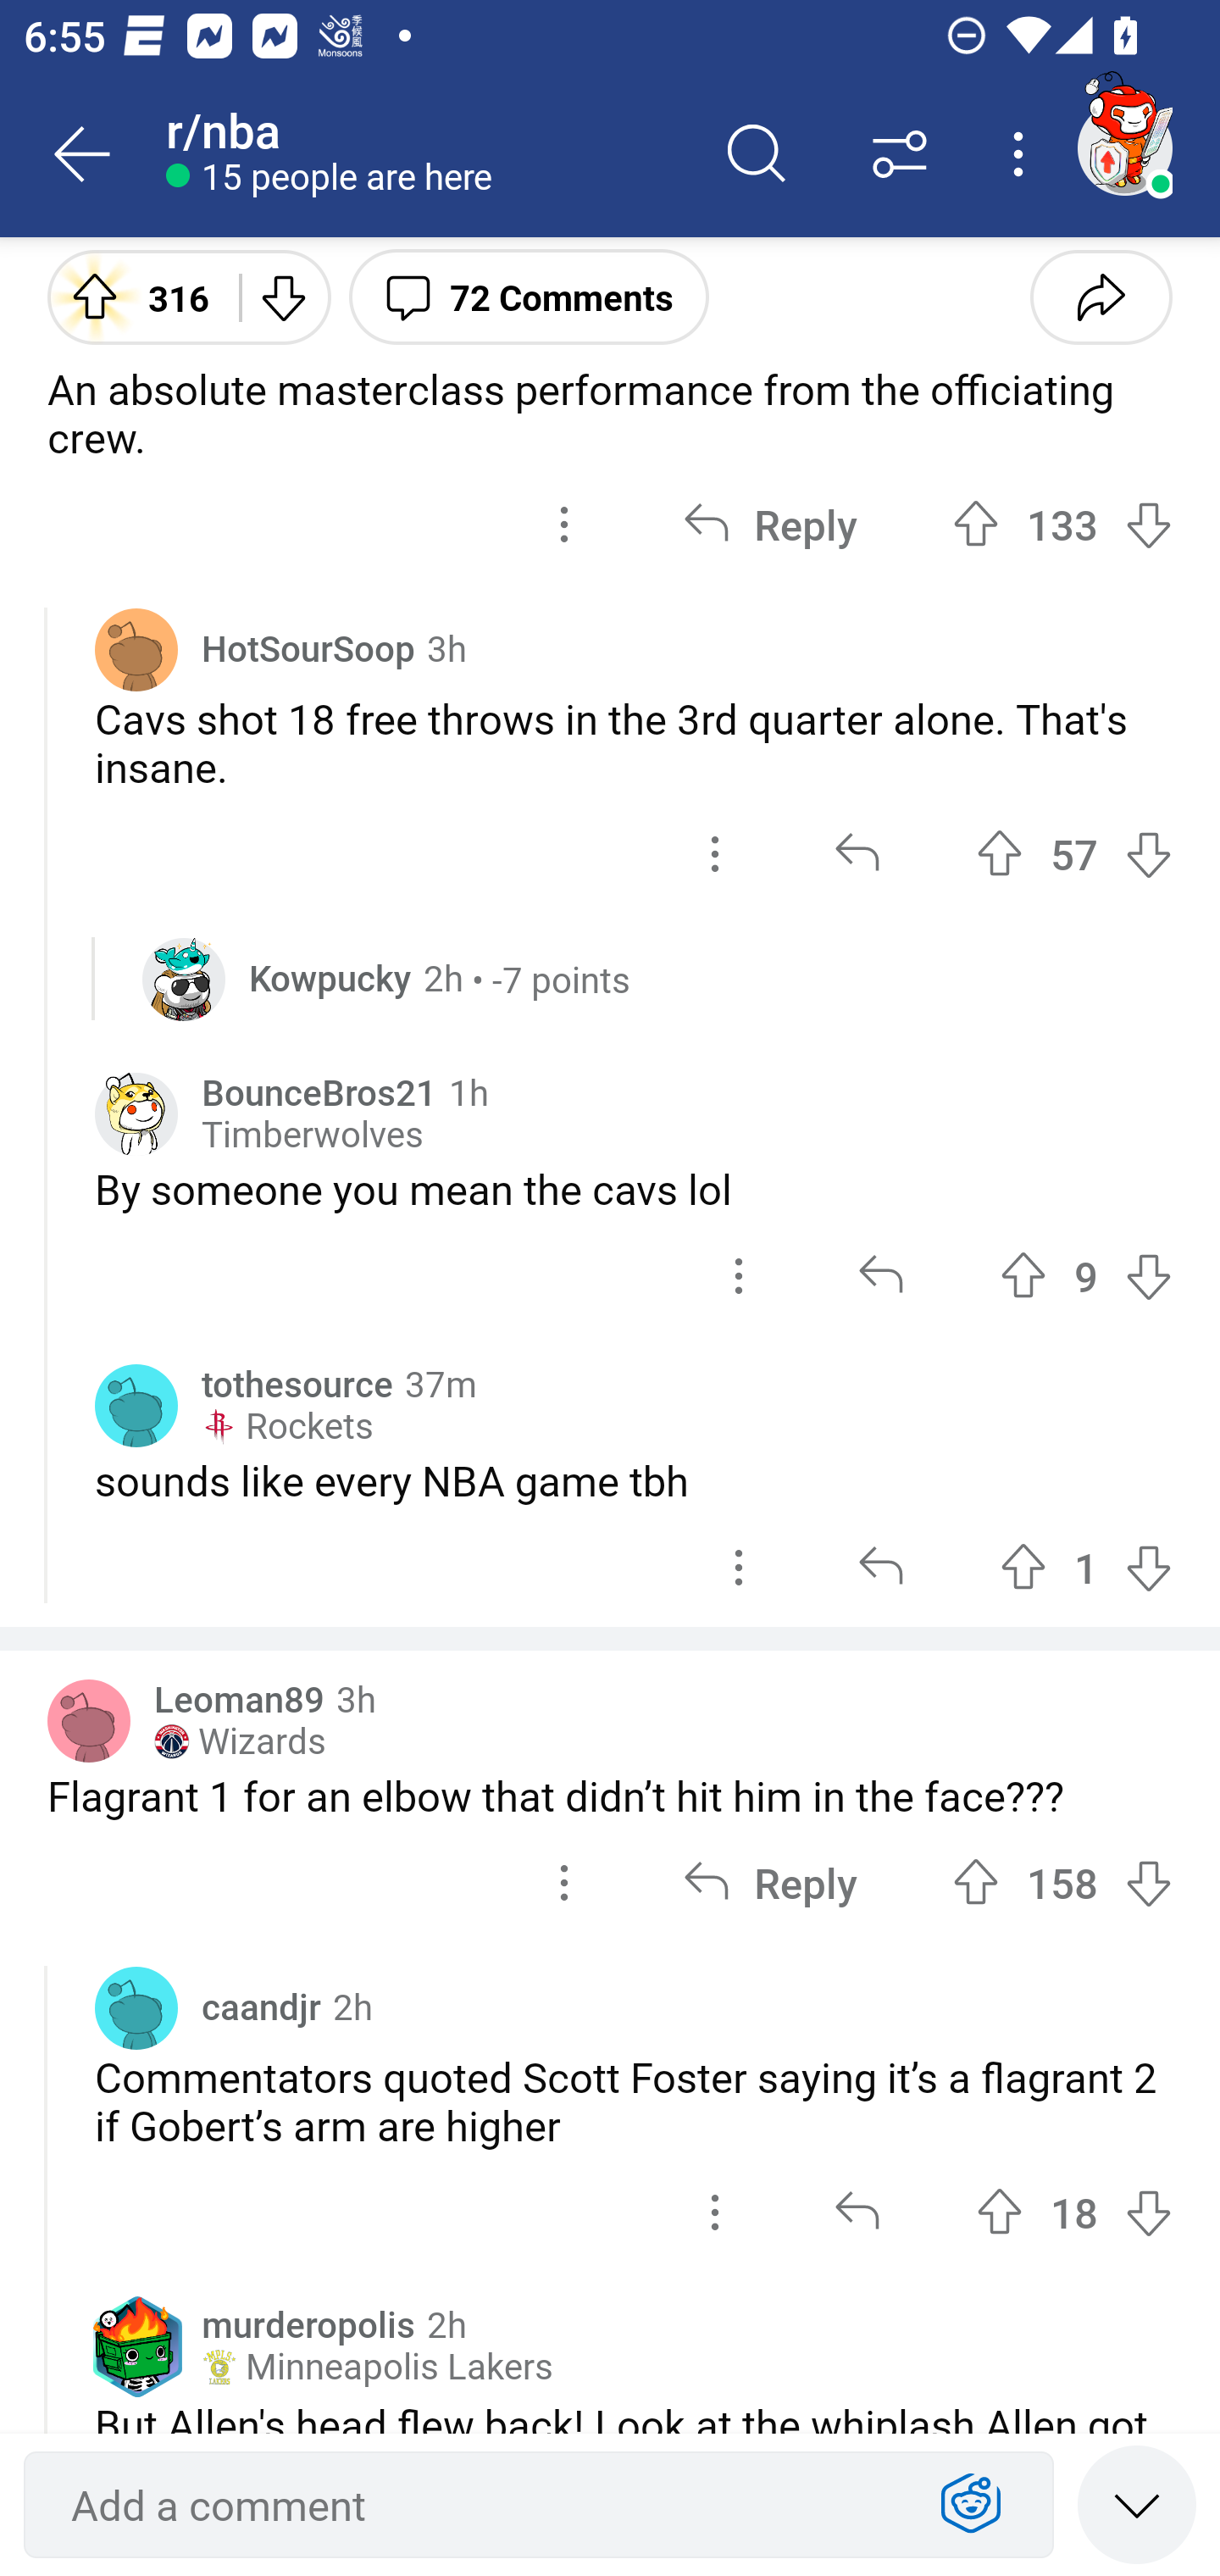 The image size is (1220, 2576). Describe the element at coordinates (89, 1720) in the screenshot. I see `Avatar` at that location.